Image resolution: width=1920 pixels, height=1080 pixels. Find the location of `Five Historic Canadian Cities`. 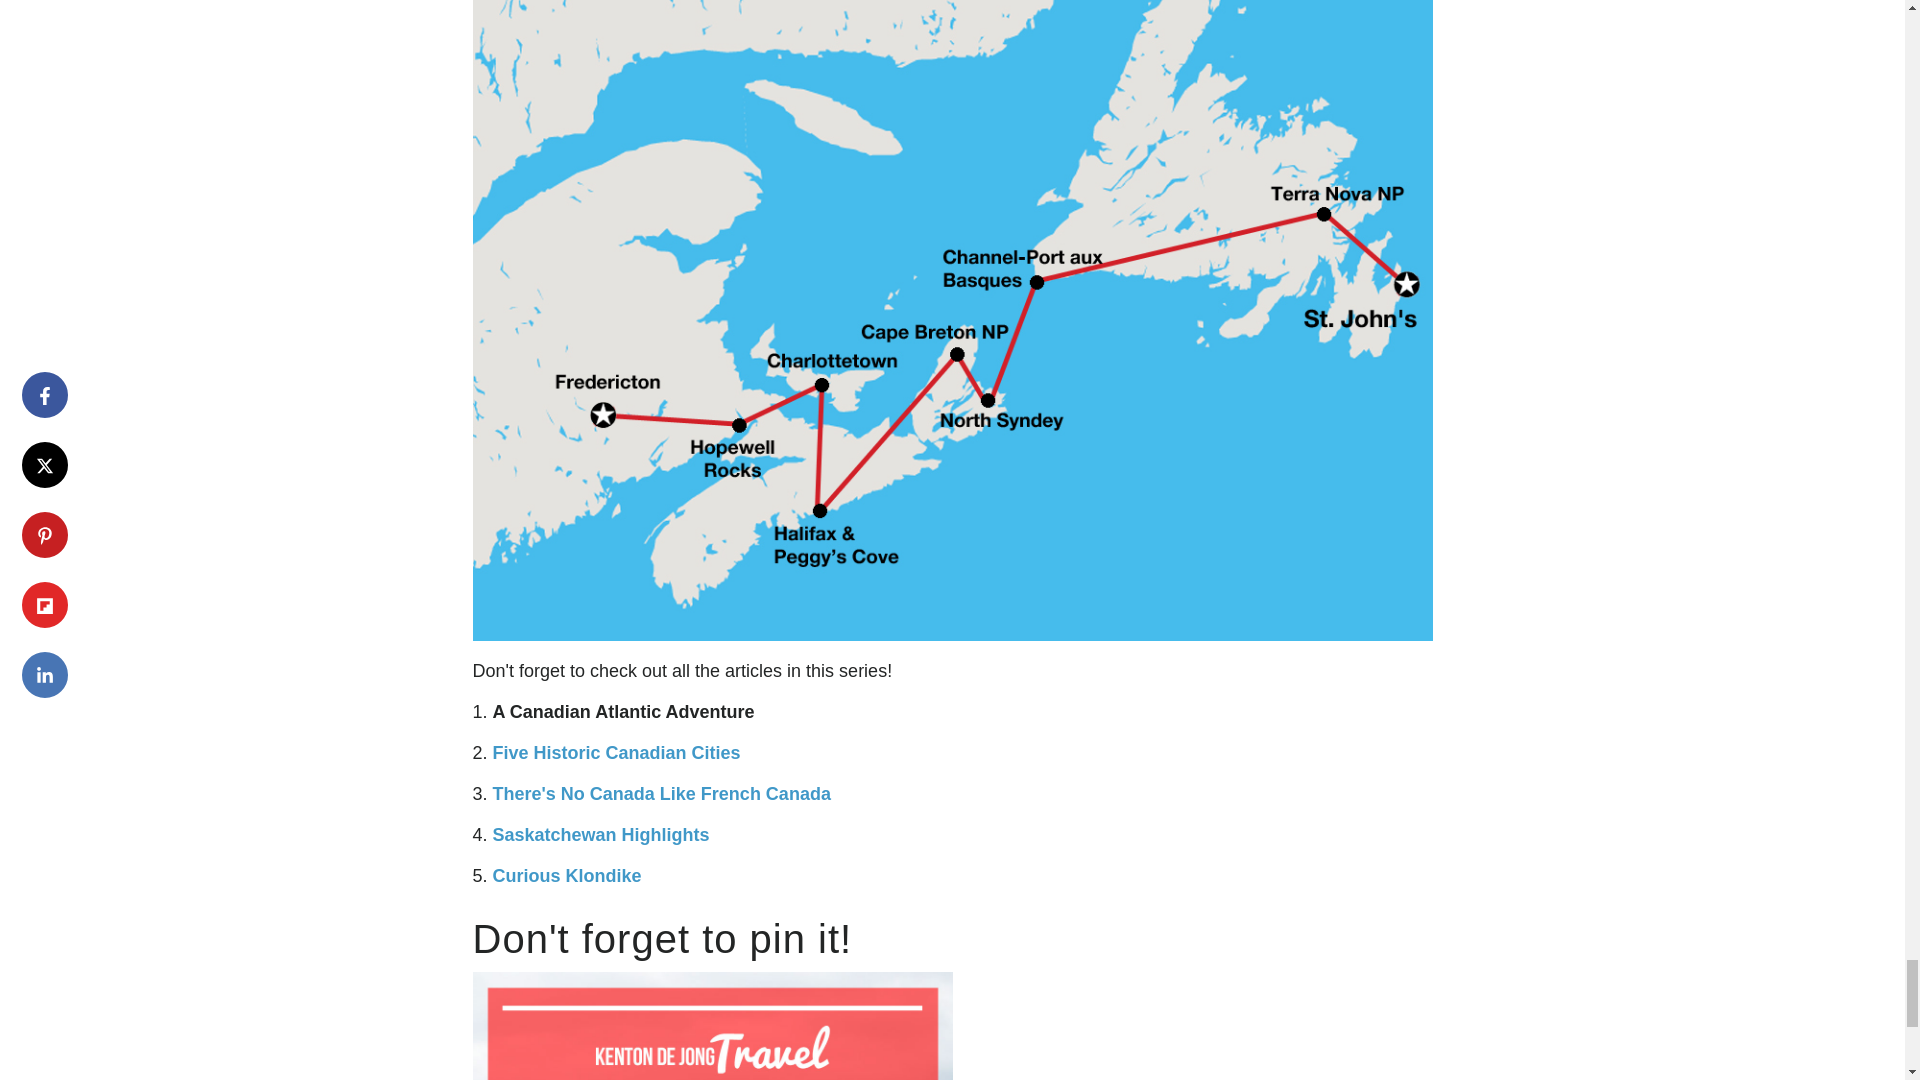

Five Historic Canadian Cities is located at coordinates (617, 752).